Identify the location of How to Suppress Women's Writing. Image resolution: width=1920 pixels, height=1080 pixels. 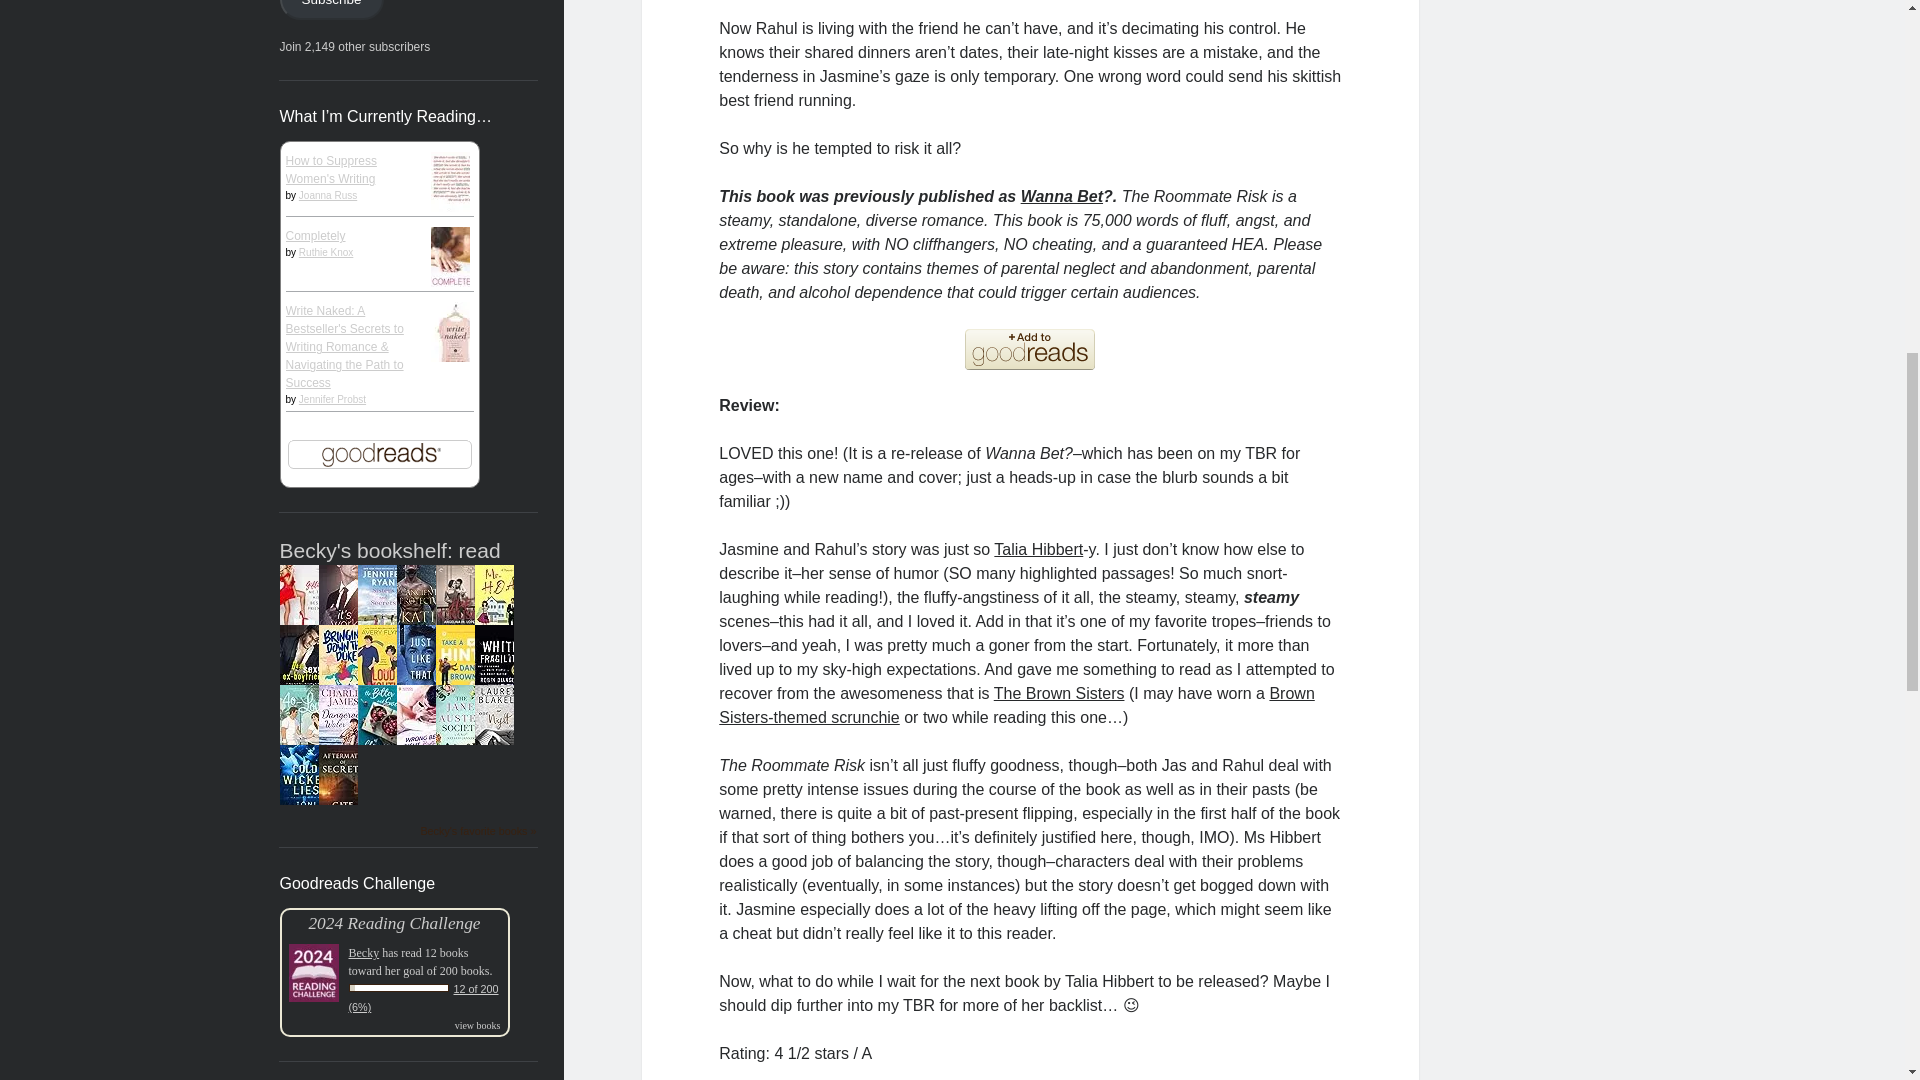
(454, 223).